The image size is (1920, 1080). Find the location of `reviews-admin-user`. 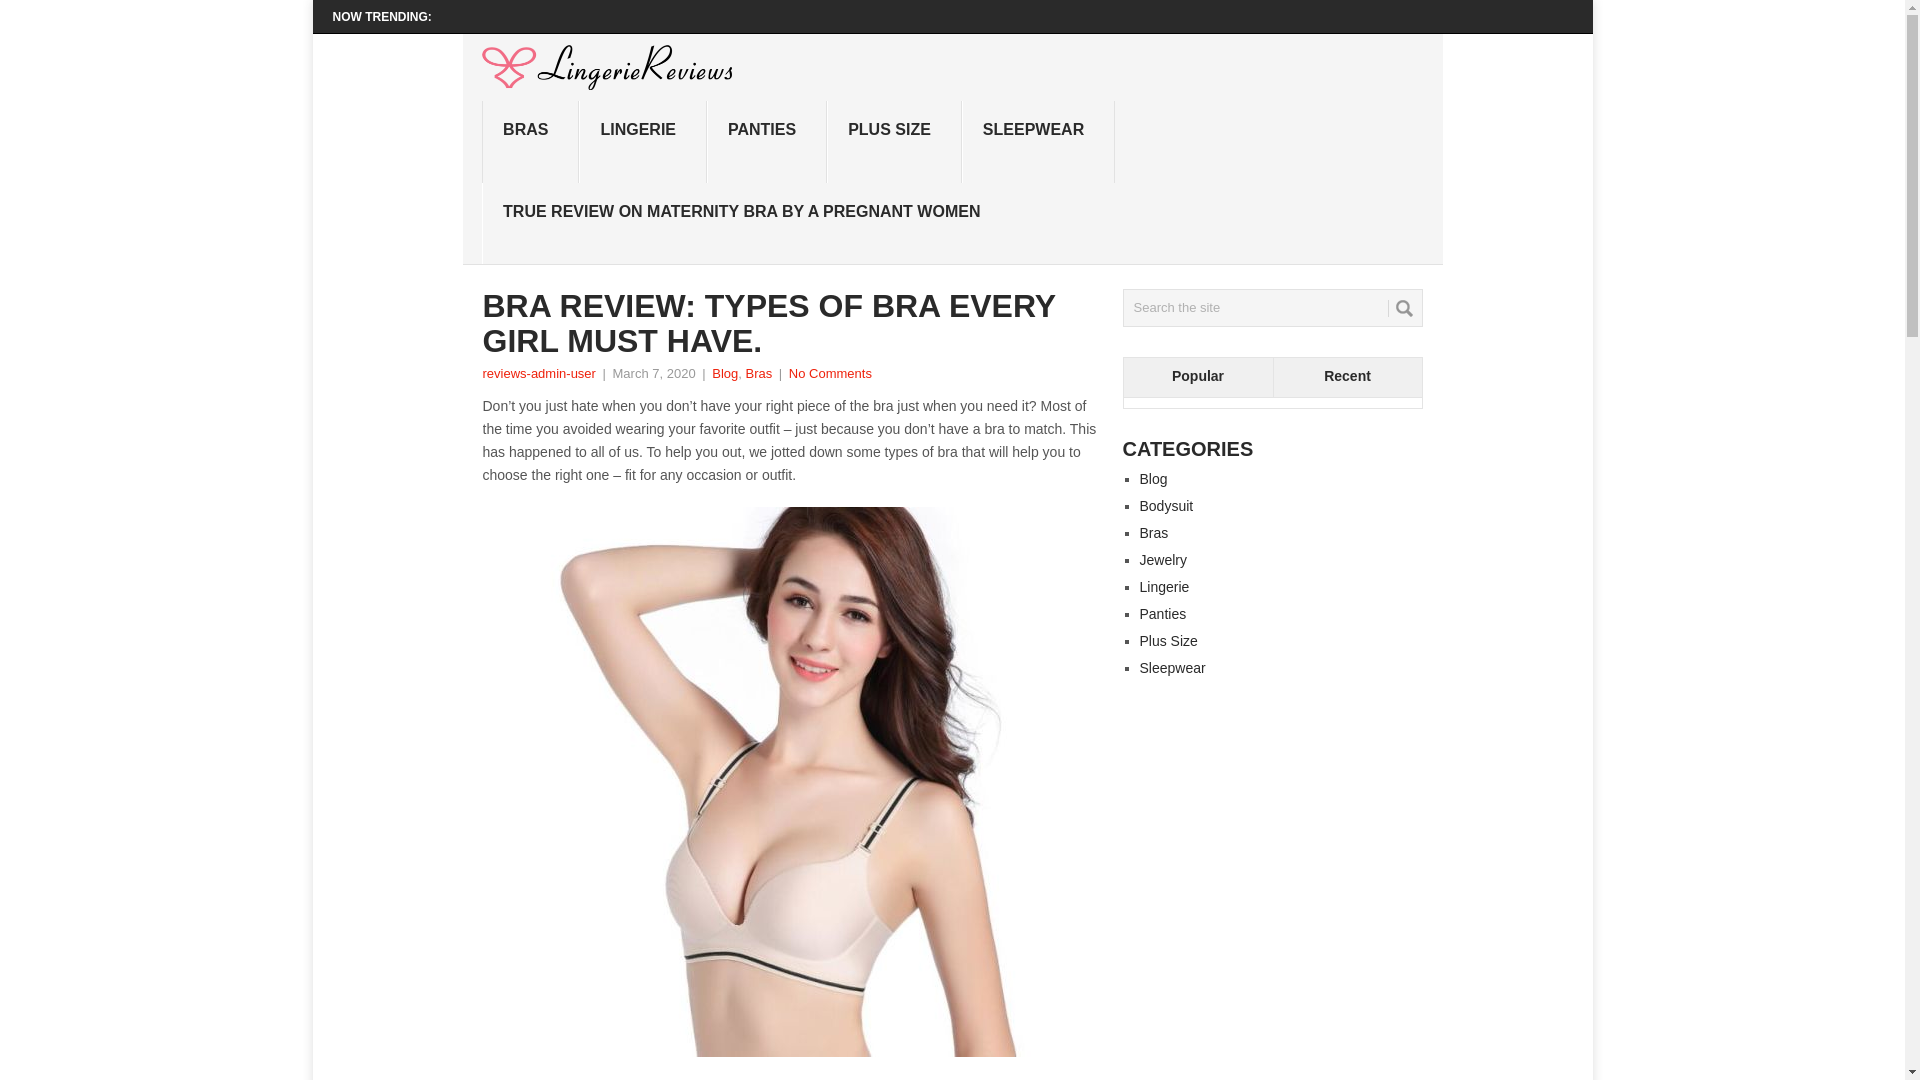

reviews-admin-user is located at coordinates (538, 374).